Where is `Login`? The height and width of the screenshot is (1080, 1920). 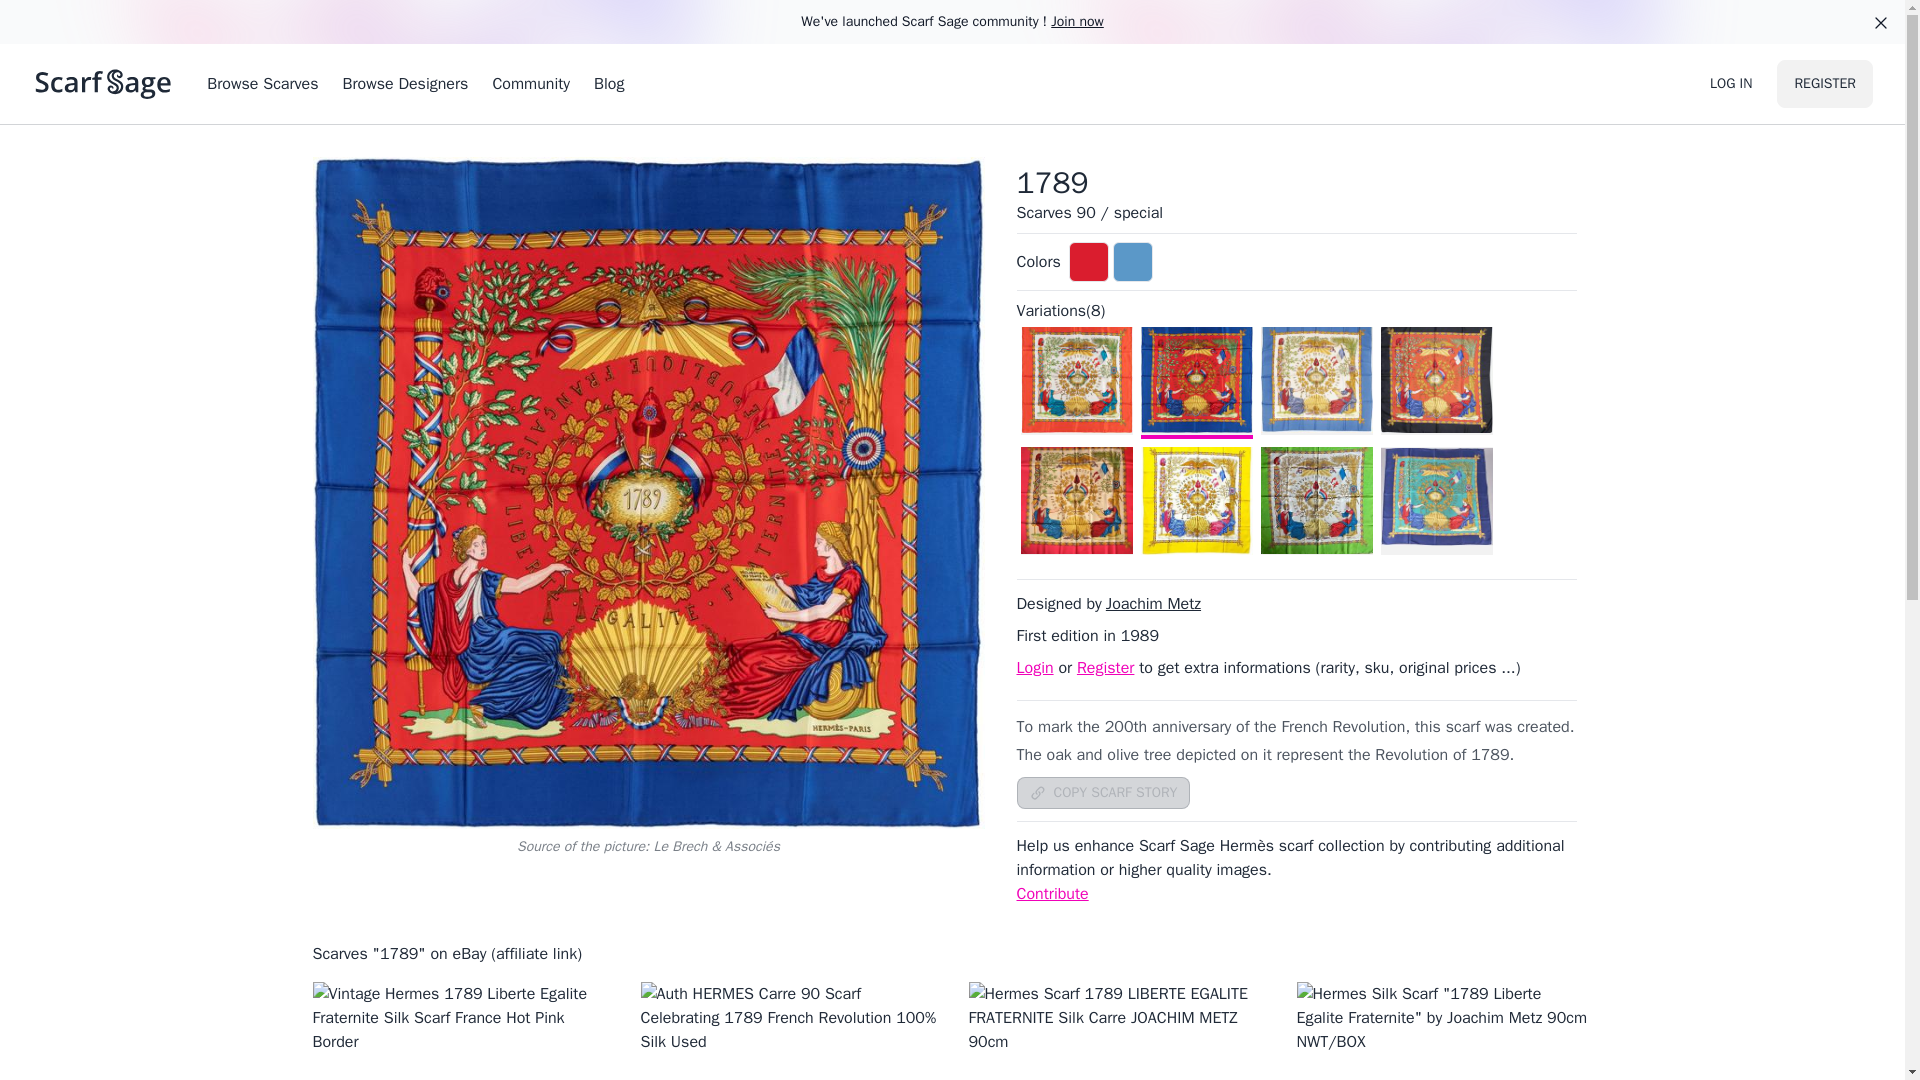
Login is located at coordinates (1034, 668).